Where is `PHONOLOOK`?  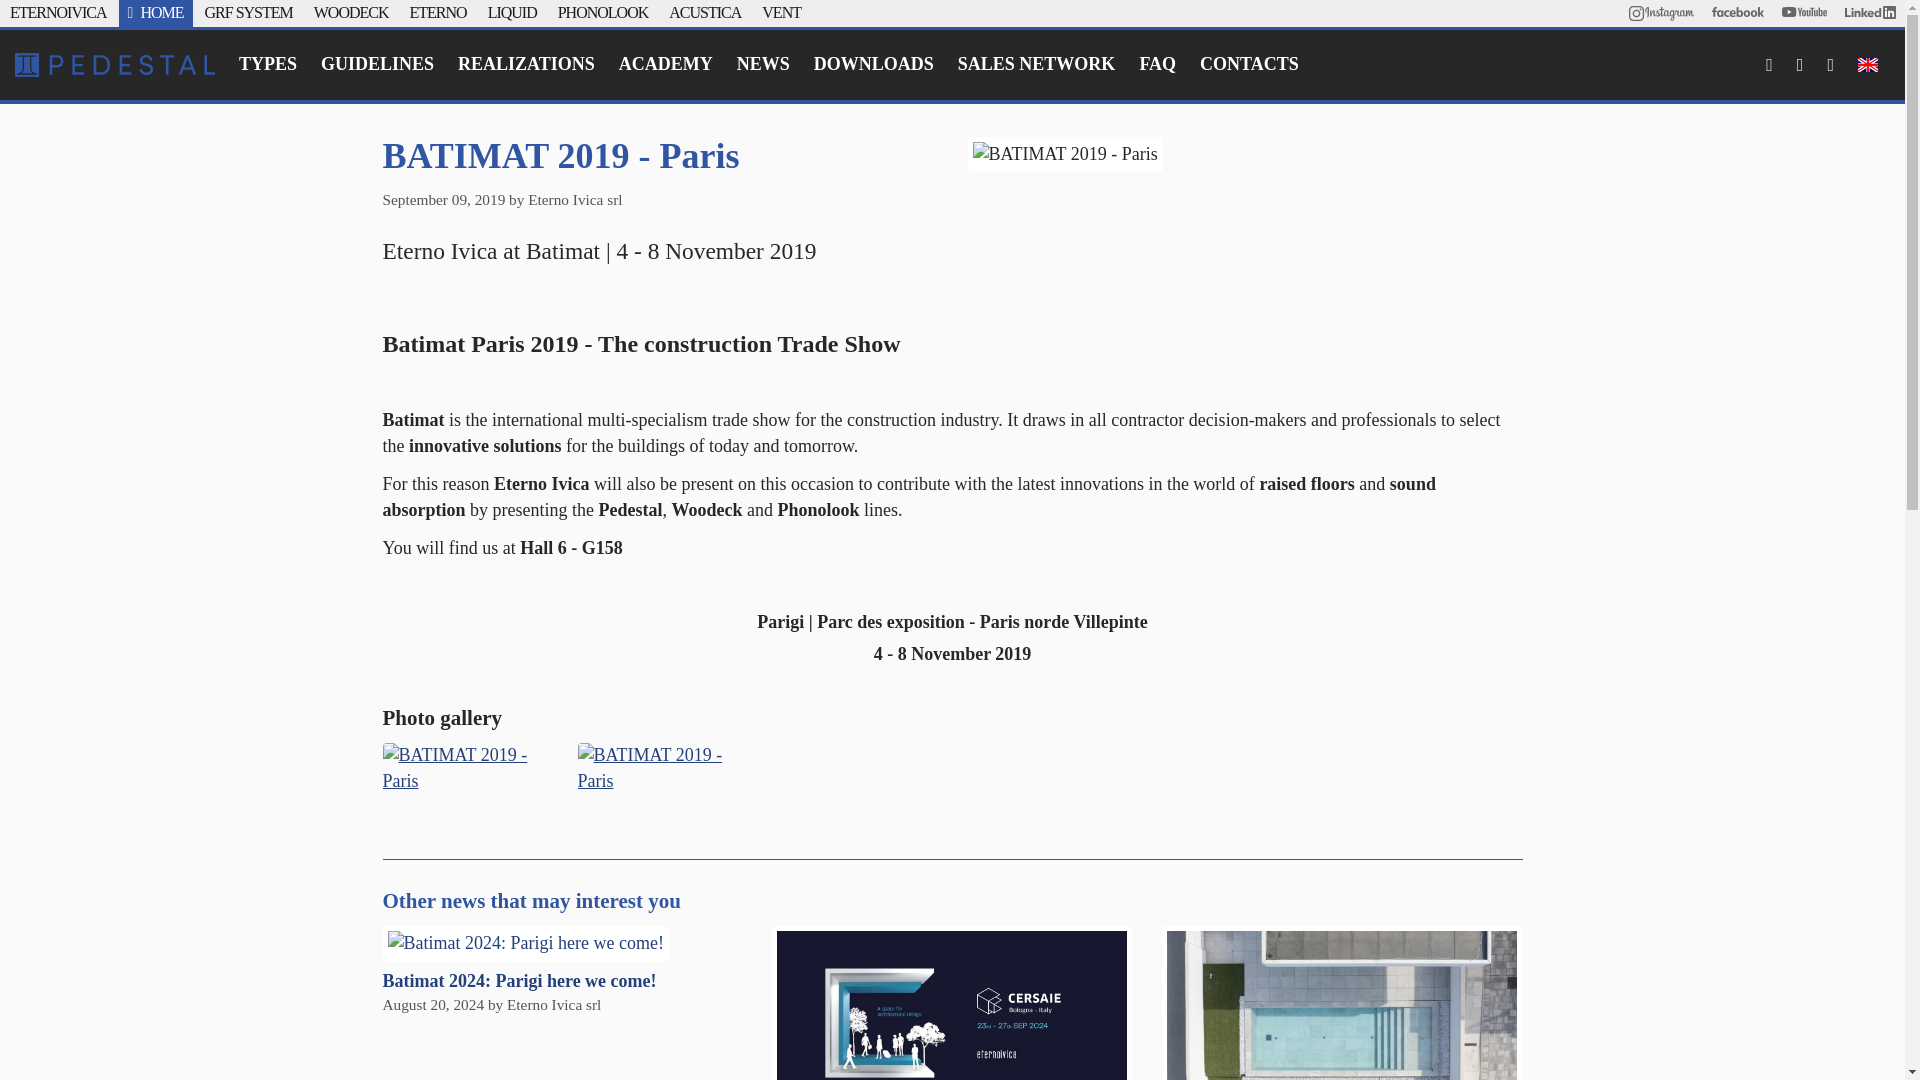 PHONOLOOK is located at coordinates (603, 12).